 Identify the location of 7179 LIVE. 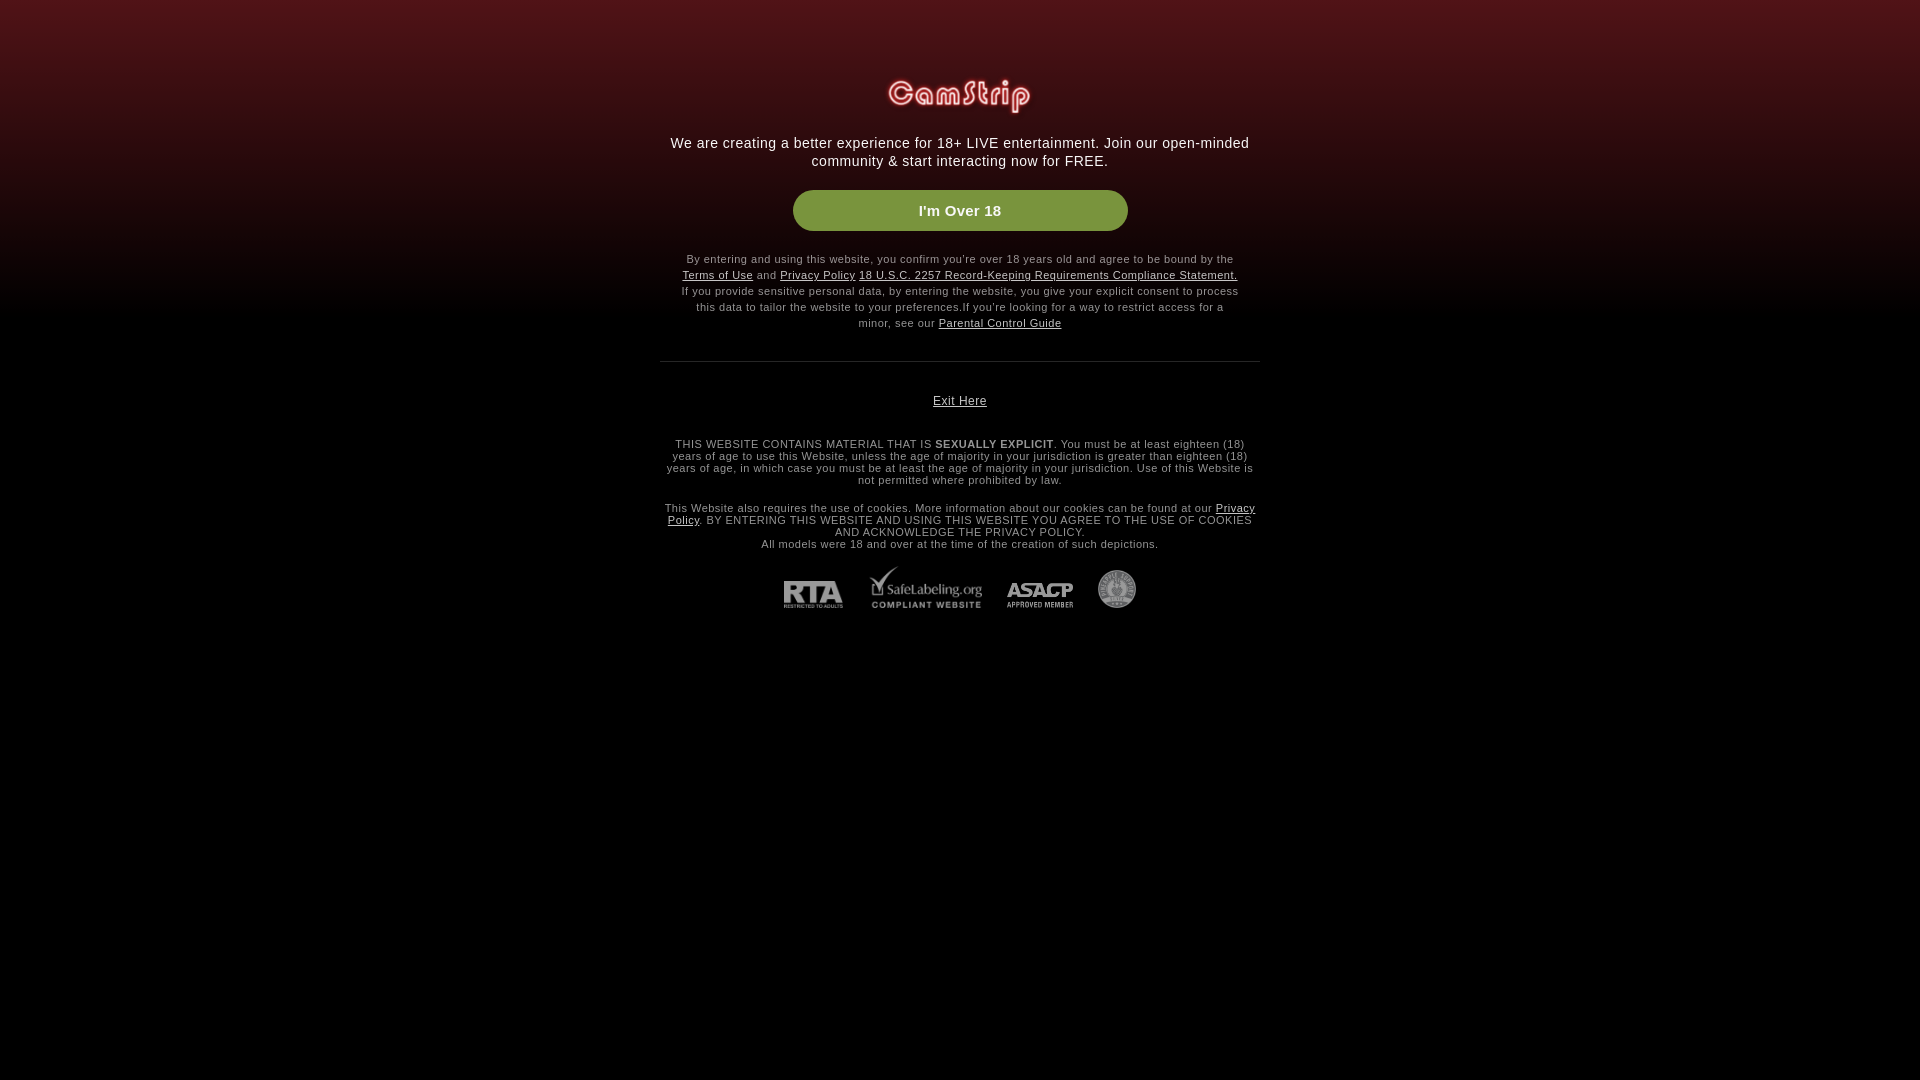
(308, 27).